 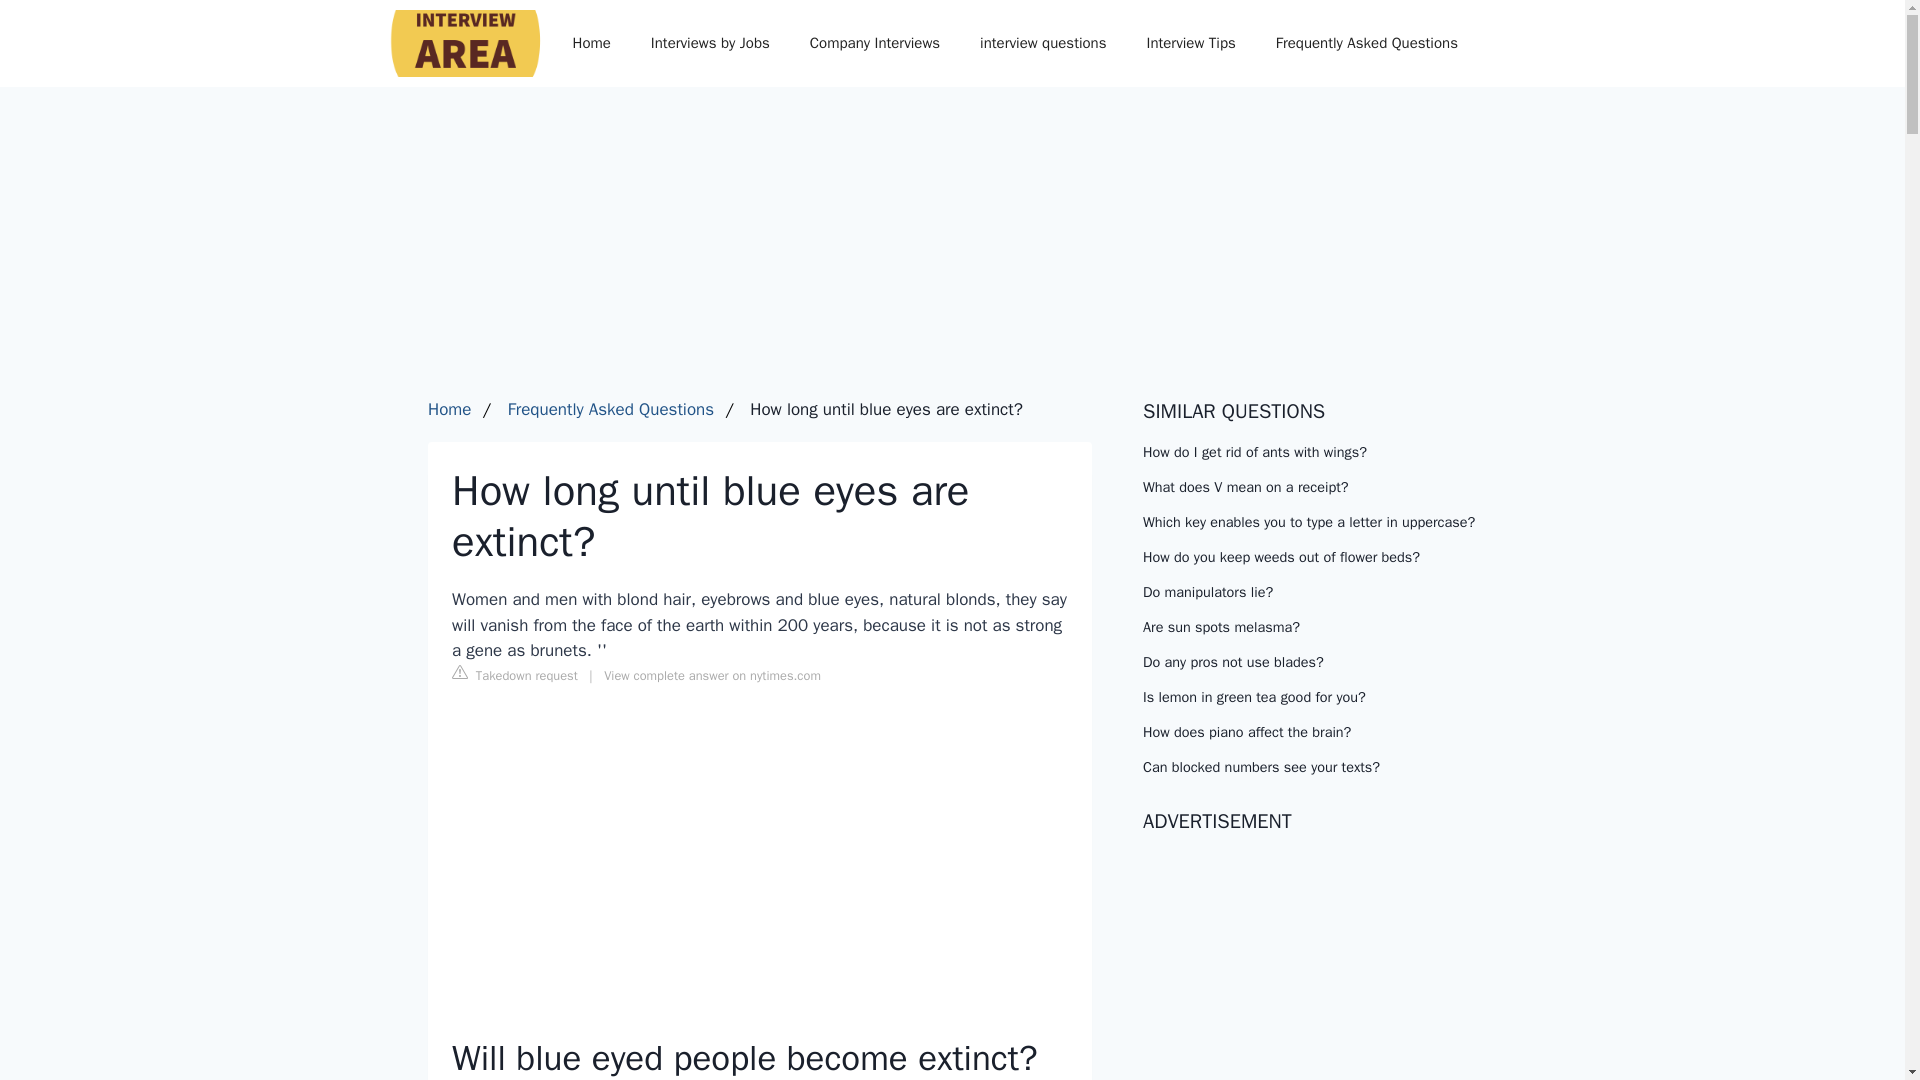 What do you see at coordinates (611, 409) in the screenshot?
I see `Frequently Asked Questions` at bounding box center [611, 409].